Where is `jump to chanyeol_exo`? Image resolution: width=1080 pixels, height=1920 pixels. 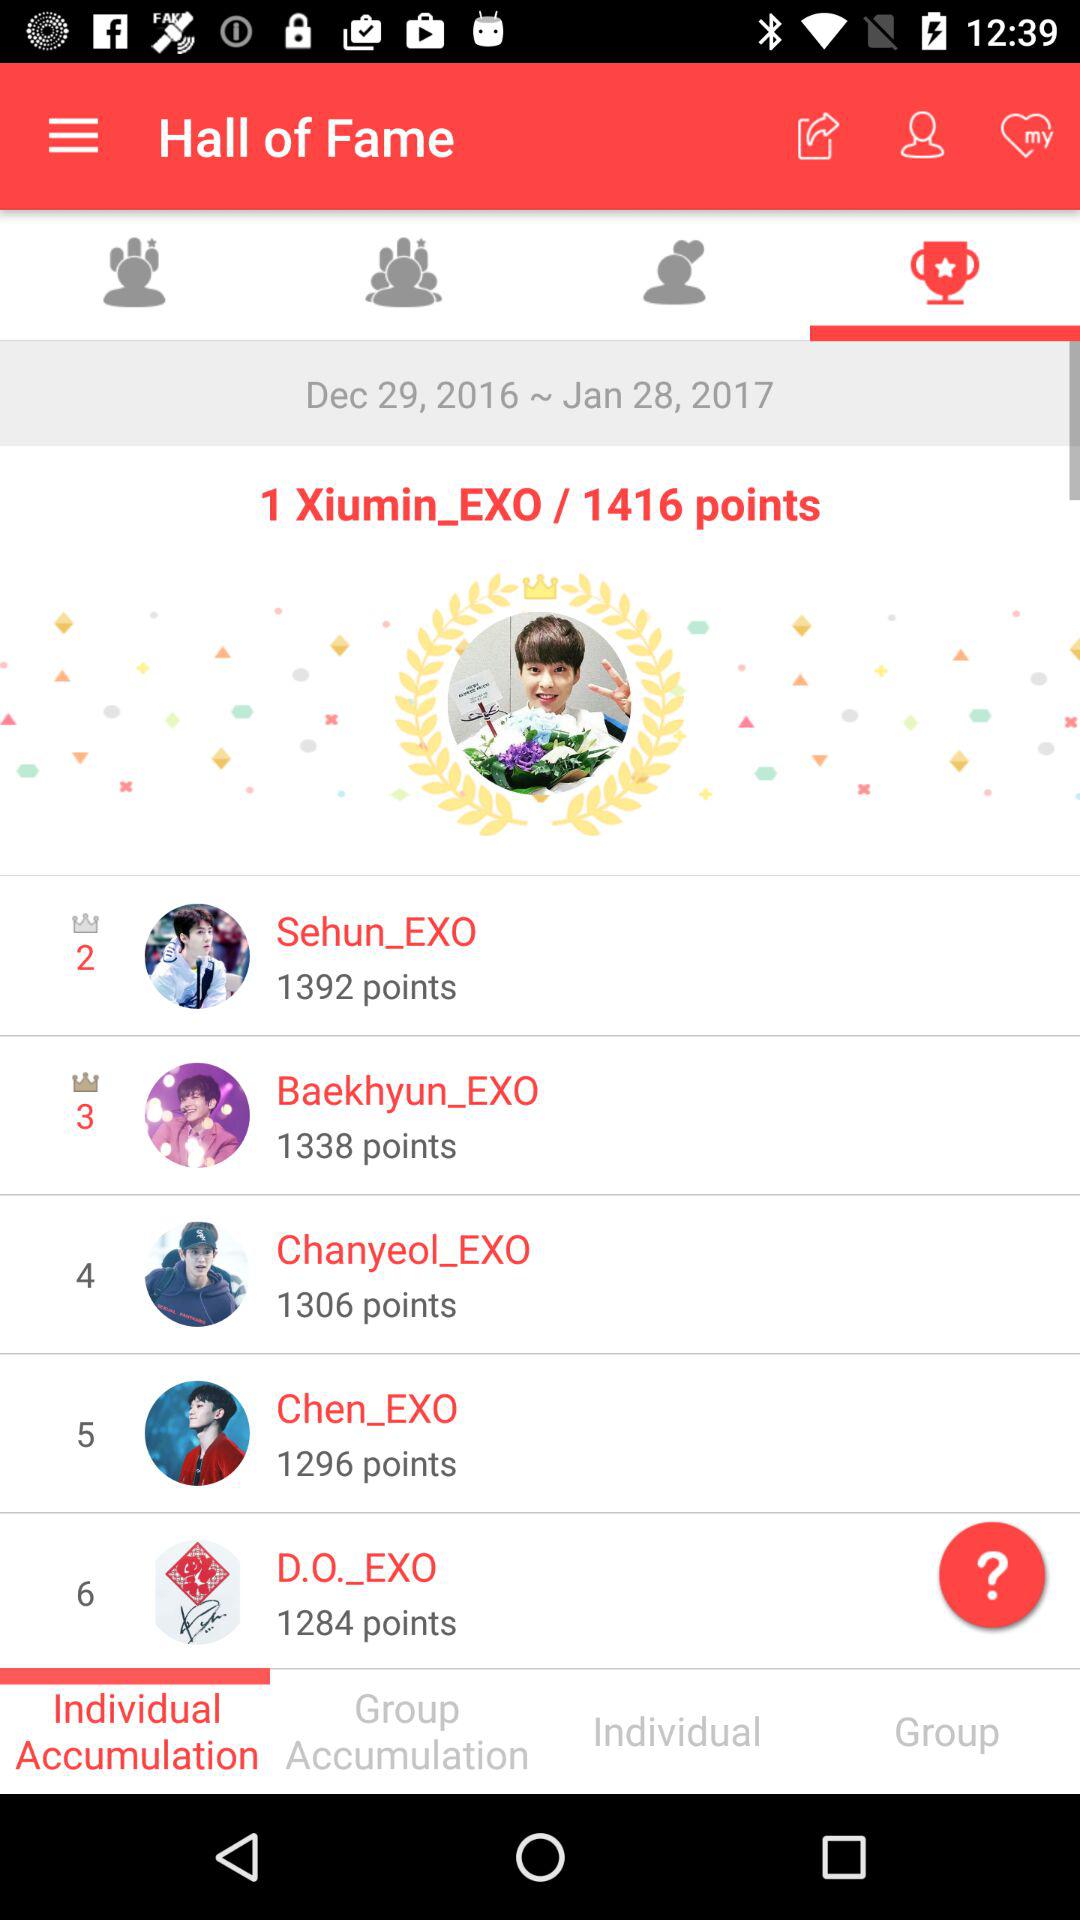
jump to chanyeol_exo is located at coordinates (664, 1248).